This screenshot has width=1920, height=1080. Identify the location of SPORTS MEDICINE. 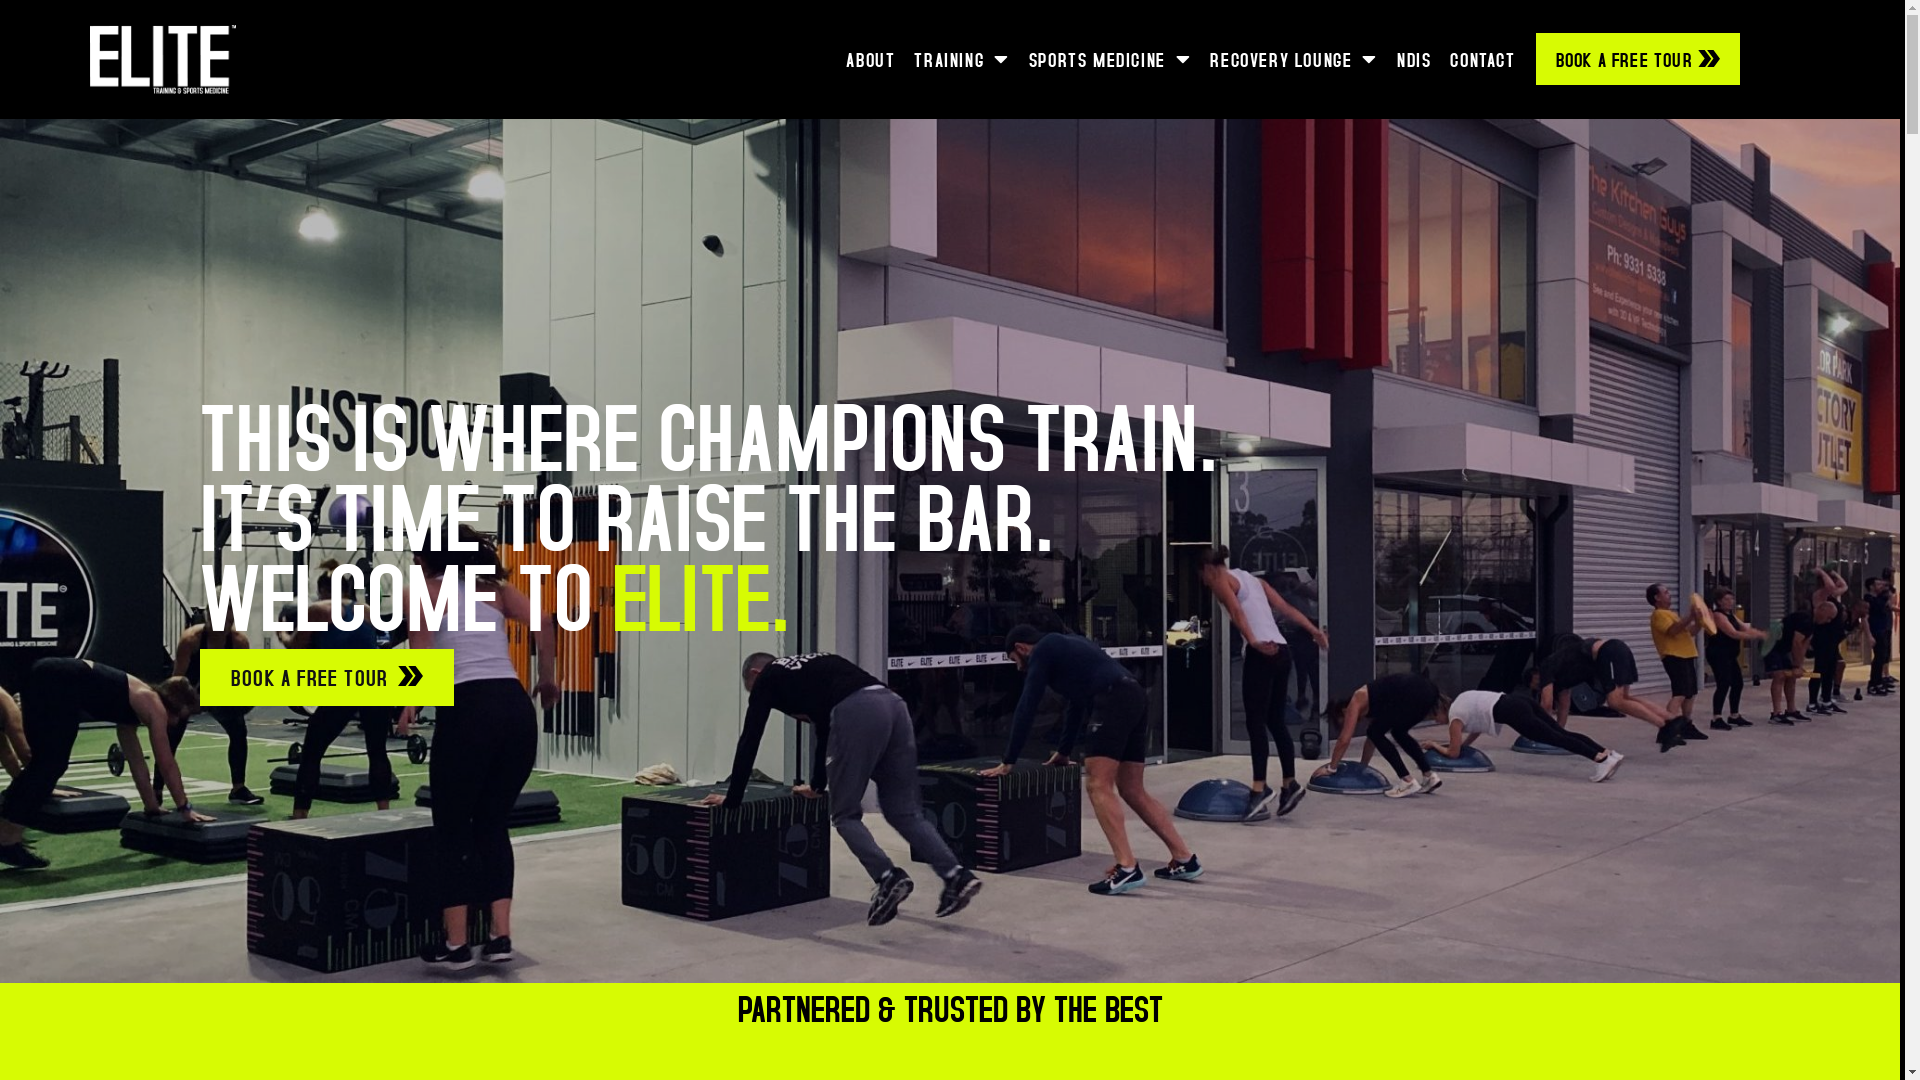
(1110, 59).